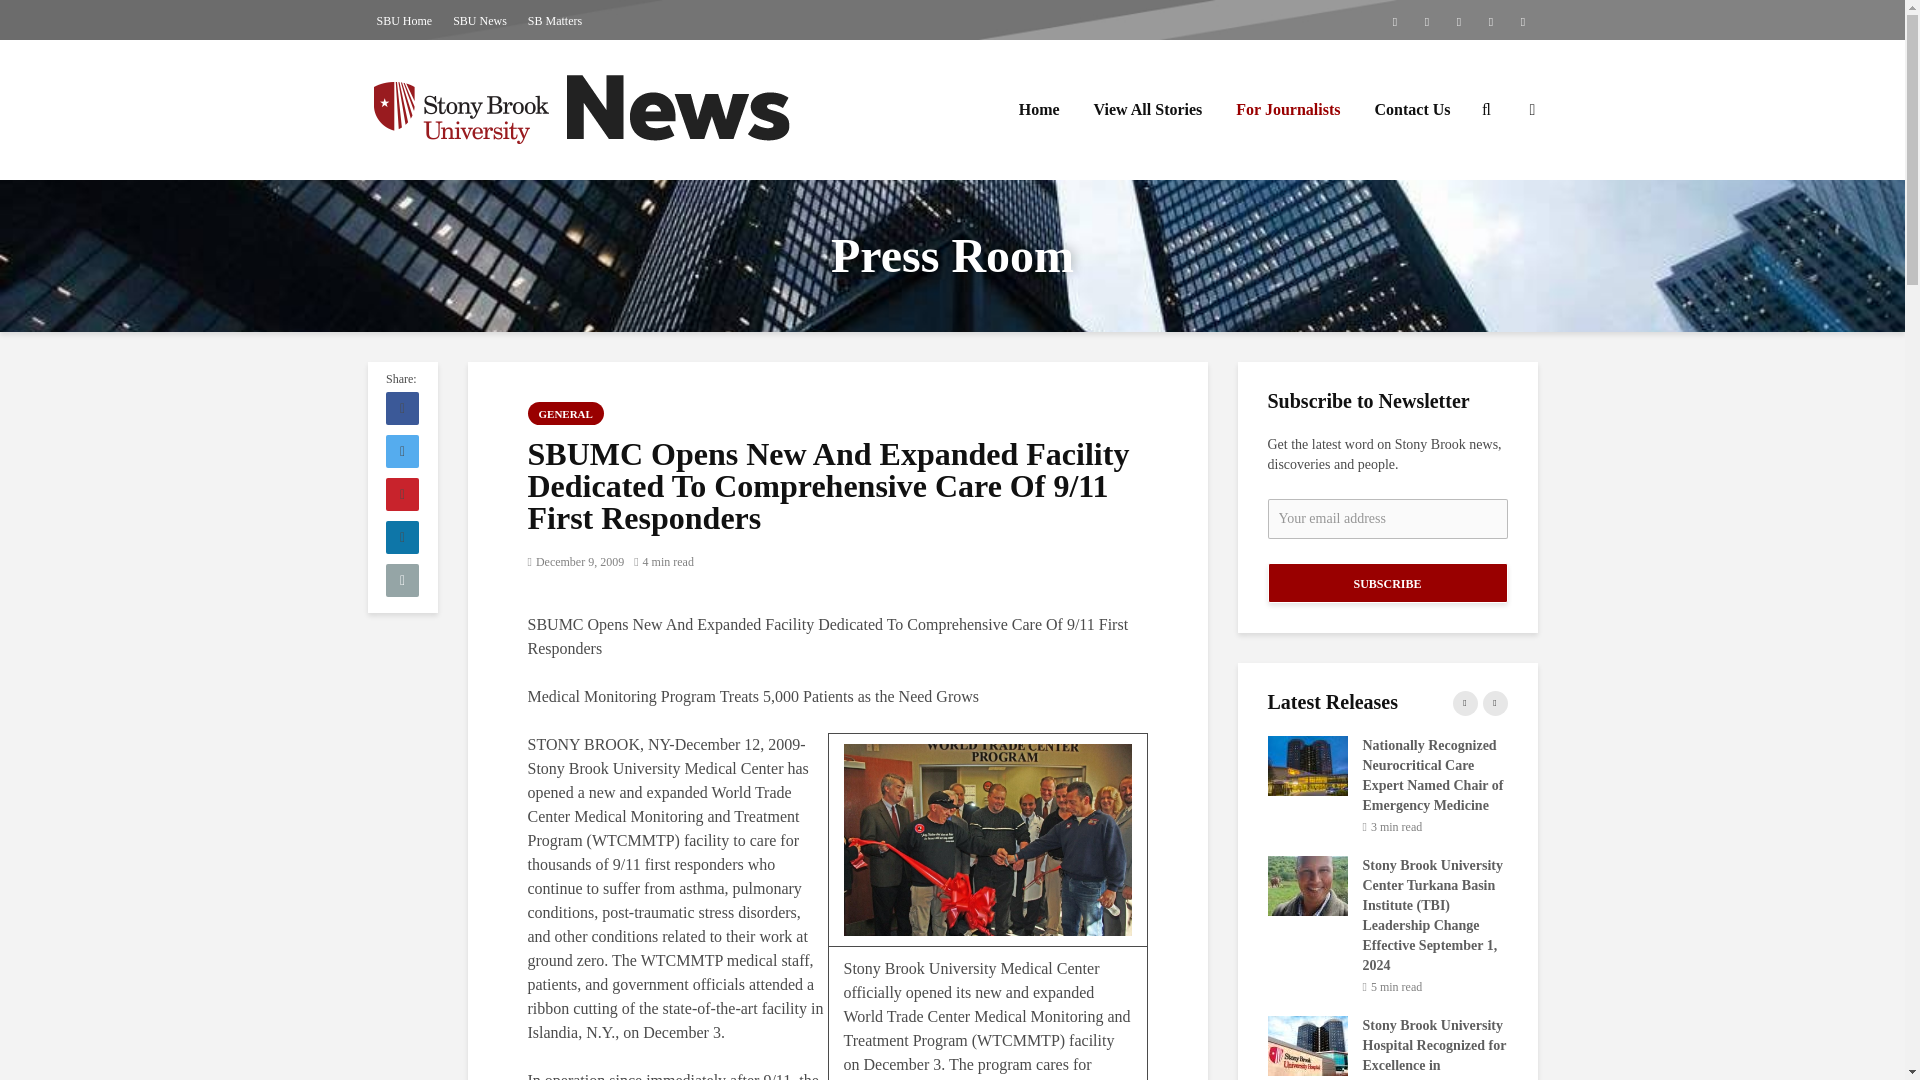  I want to click on SBU News, so click(480, 20).